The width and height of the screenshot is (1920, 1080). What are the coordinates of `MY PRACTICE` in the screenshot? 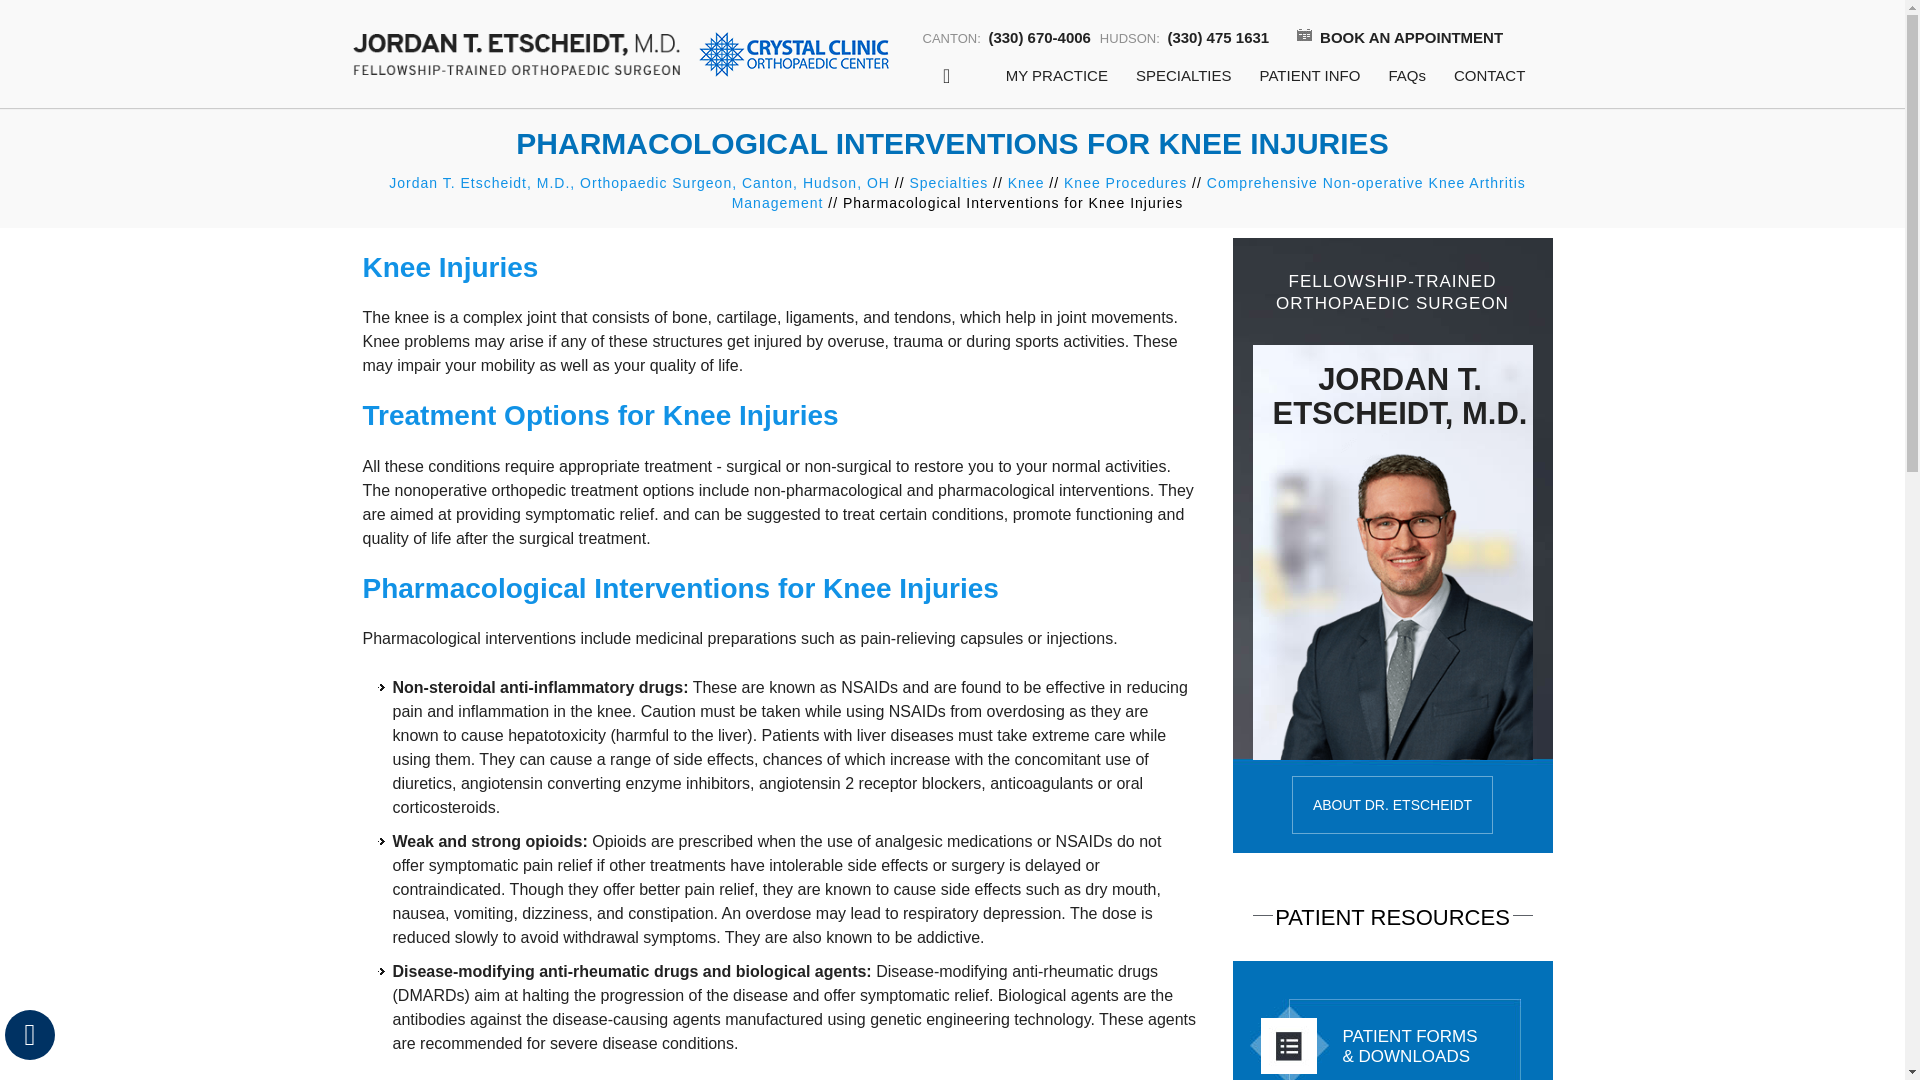 It's located at (1056, 78).